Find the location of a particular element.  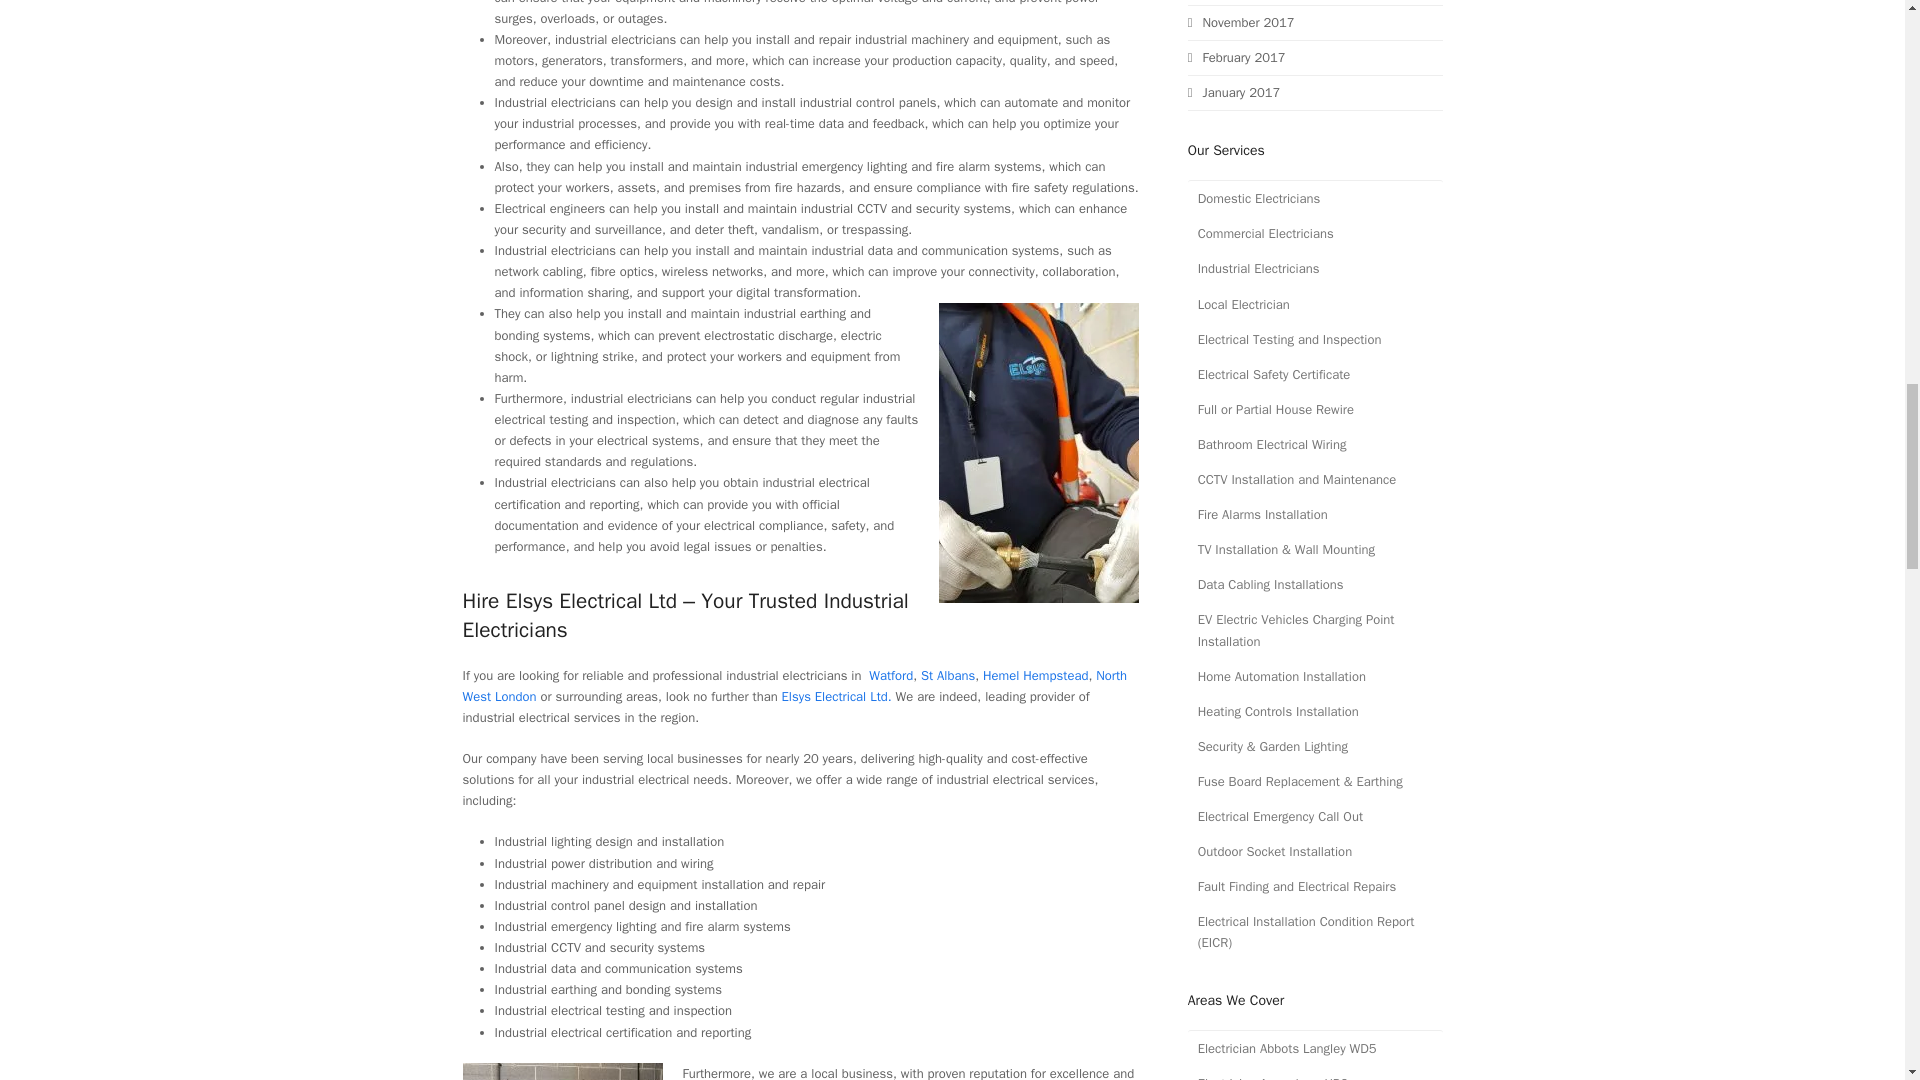

Electrician St Albans is located at coordinates (948, 675).